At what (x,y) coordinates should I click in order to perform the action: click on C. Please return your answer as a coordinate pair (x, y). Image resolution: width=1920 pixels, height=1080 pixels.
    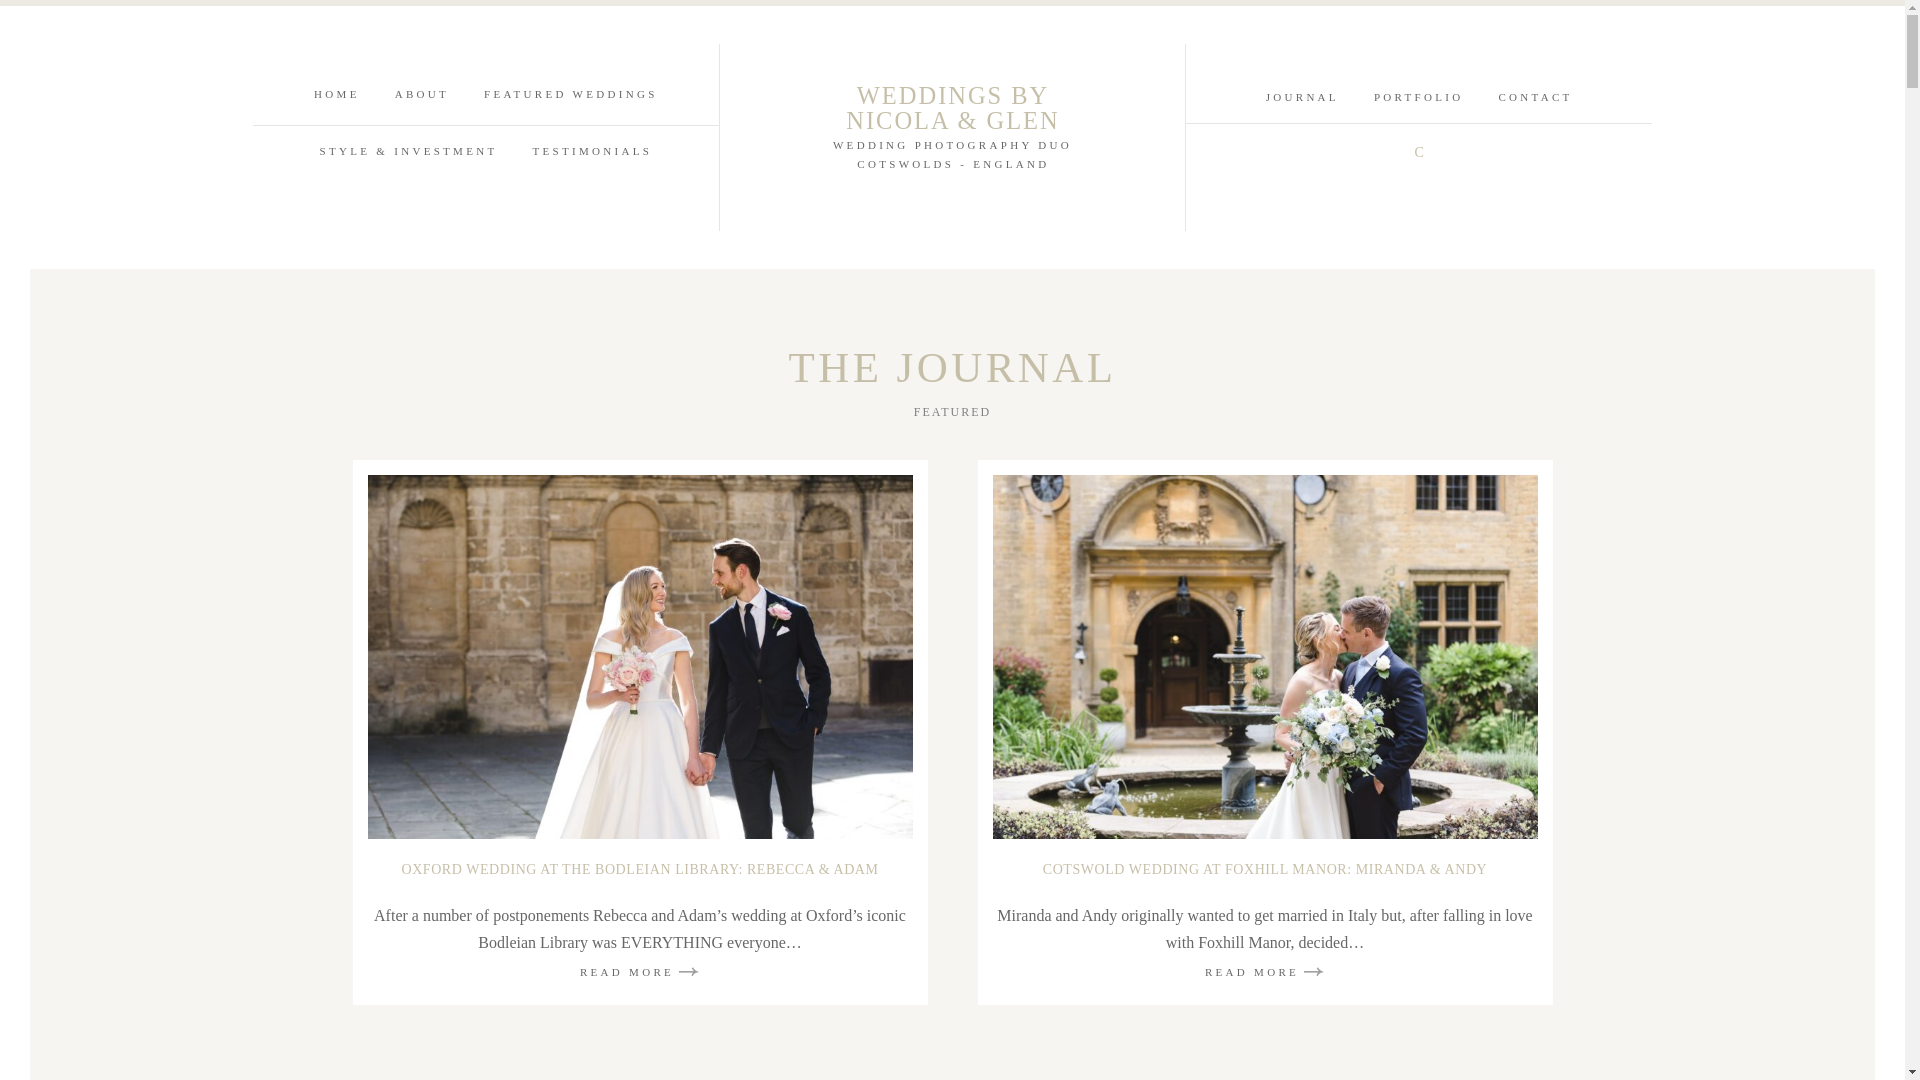
    Looking at the image, I should click on (1418, 152).